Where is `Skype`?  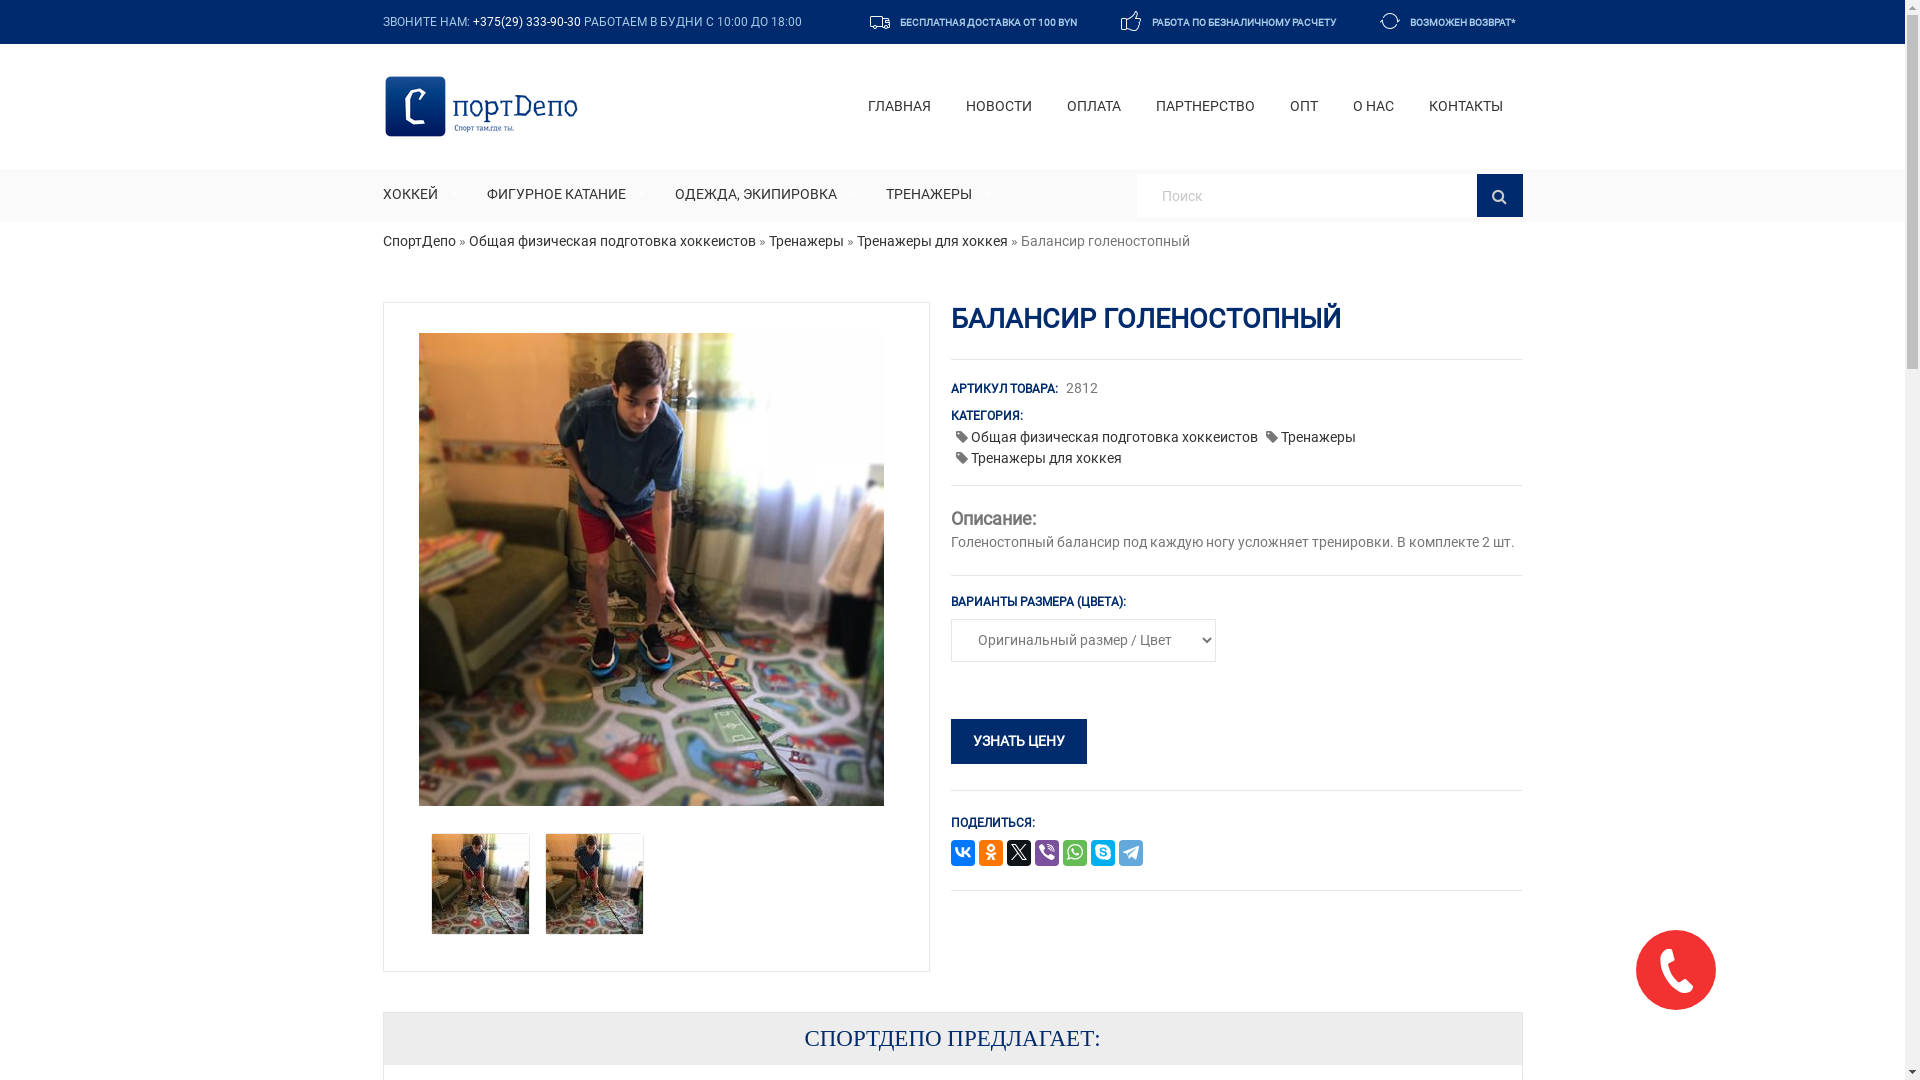
Skype is located at coordinates (1103, 854).